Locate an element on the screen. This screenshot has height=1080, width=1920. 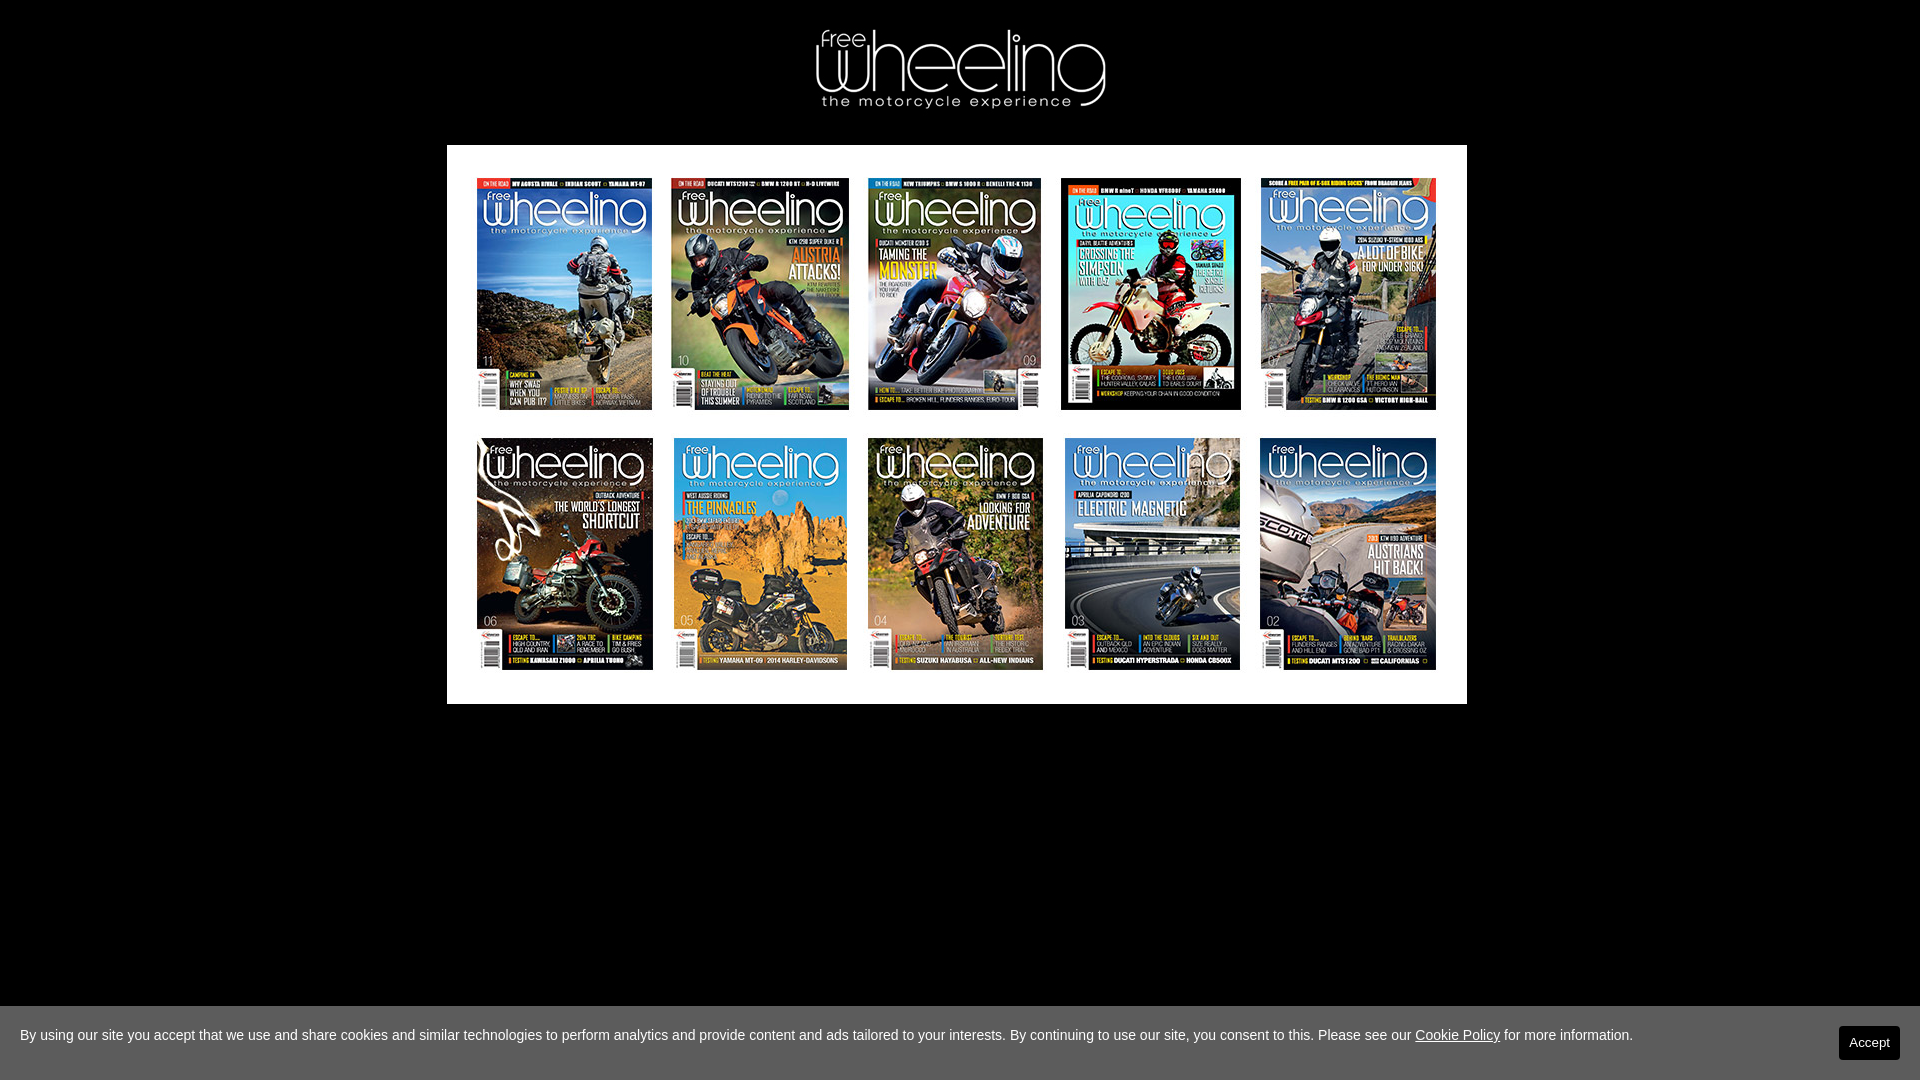
Accept is located at coordinates (1870, 1043).